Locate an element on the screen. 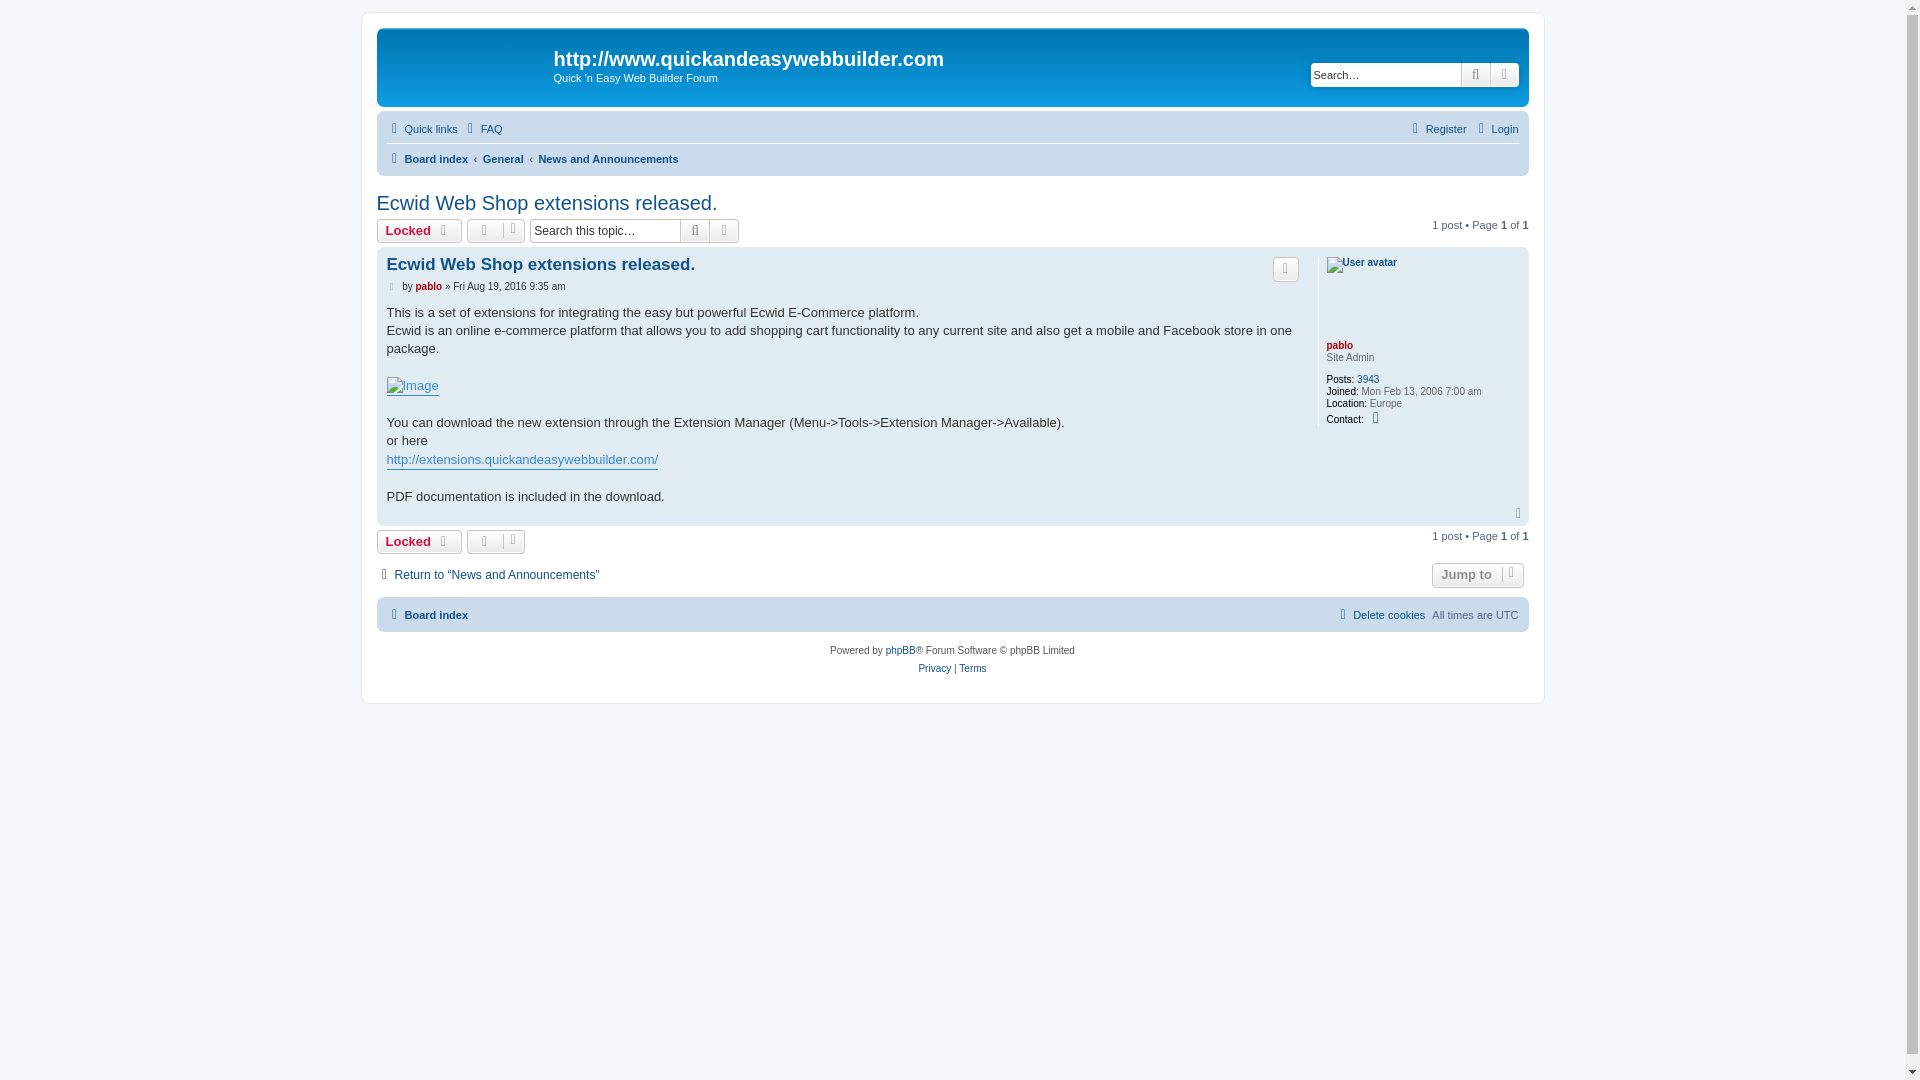 Image resolution: width=1920 pixels, height=1080 pixels. Locked is located at coordinates (418, 231).